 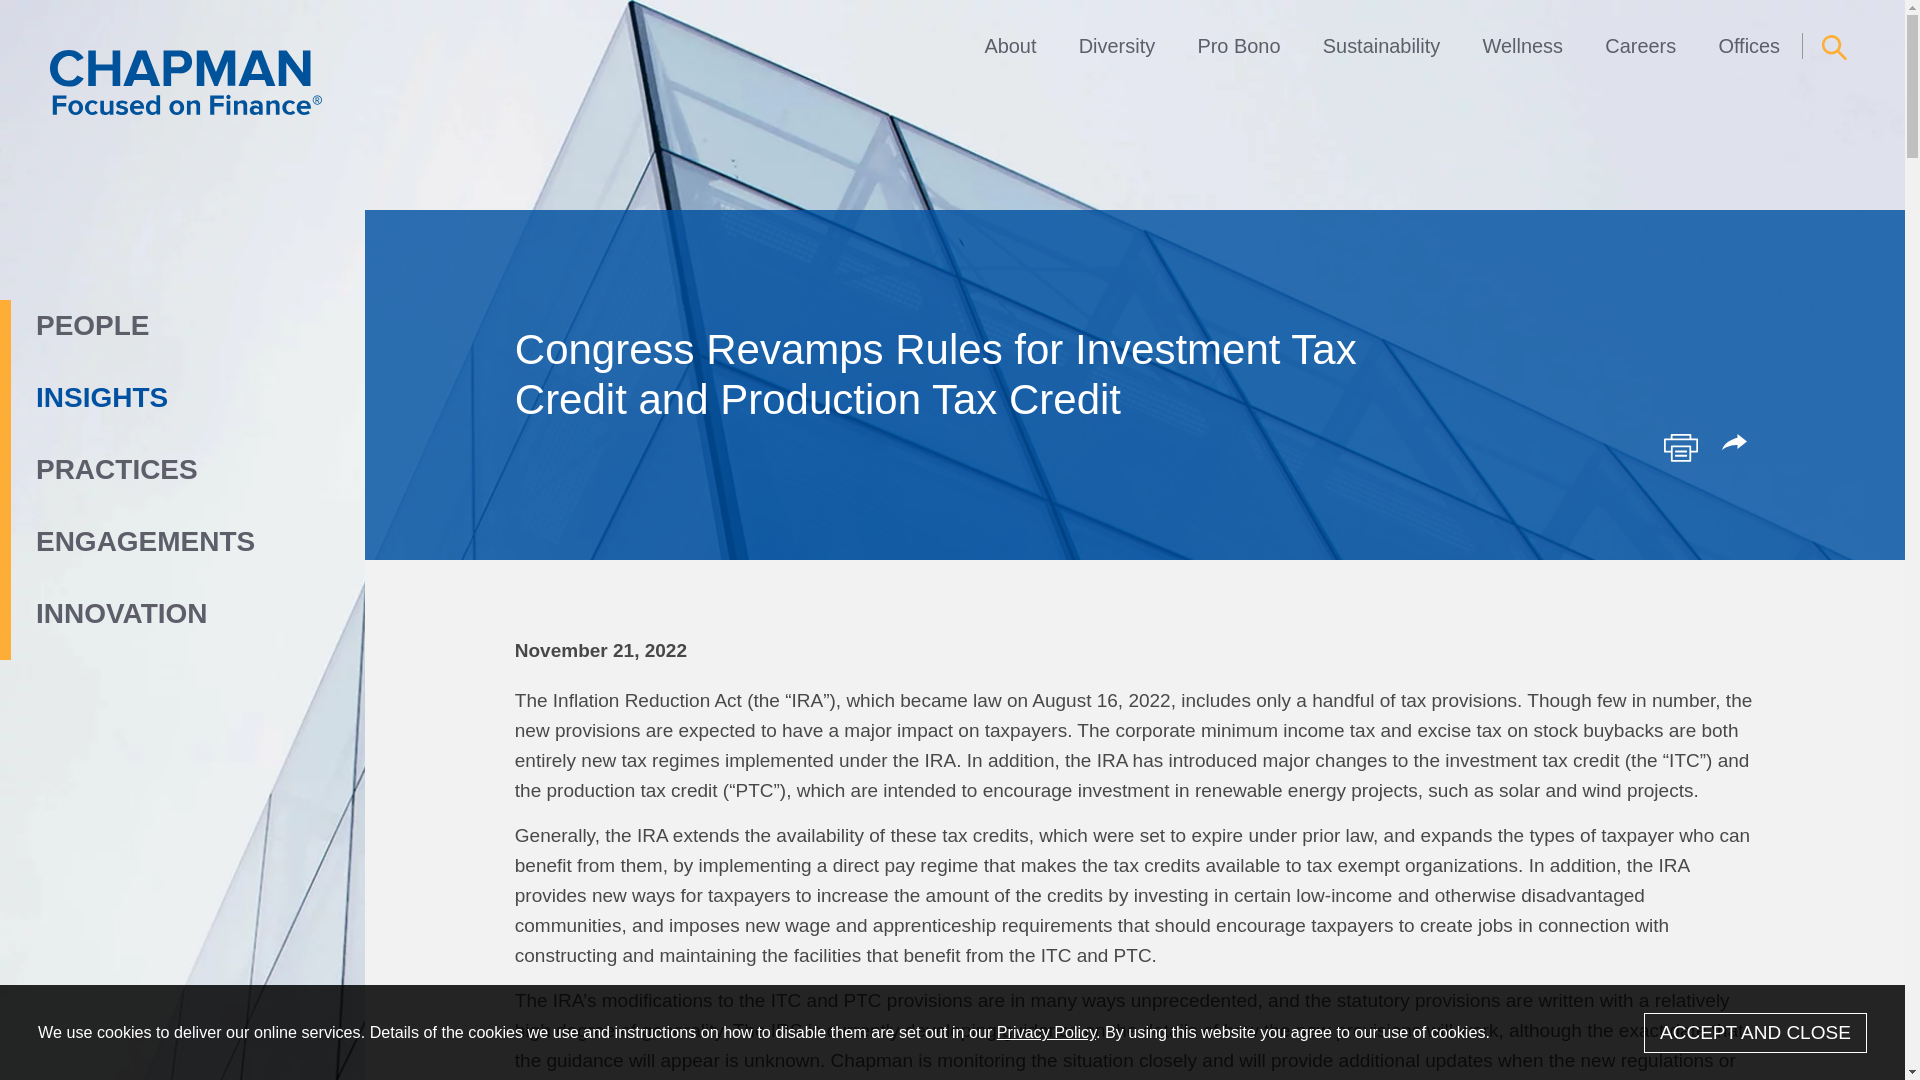 I want to click on INSIGHTS, so click(x=140, y=398).